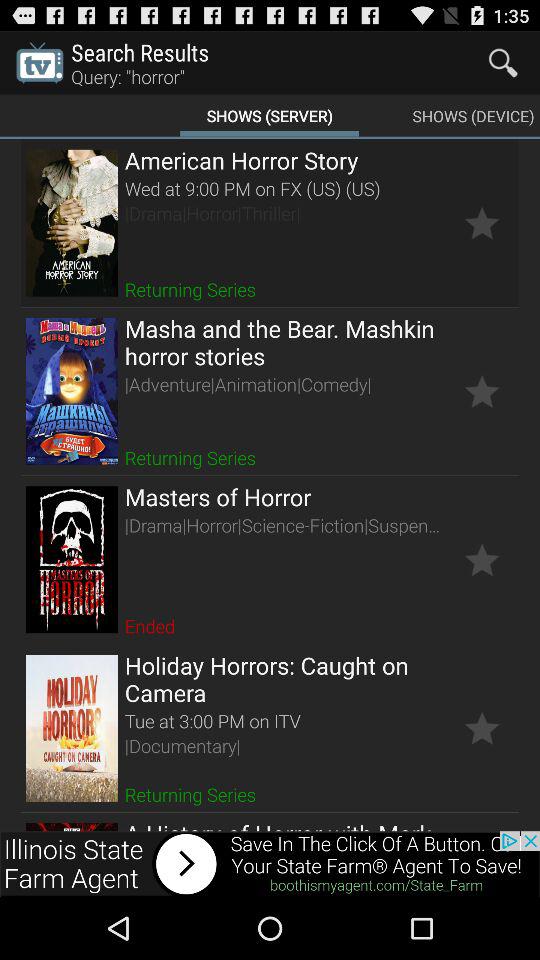 This screenshot has height=960, width=540. I want to click on select the star symbol, so click(482, 391).